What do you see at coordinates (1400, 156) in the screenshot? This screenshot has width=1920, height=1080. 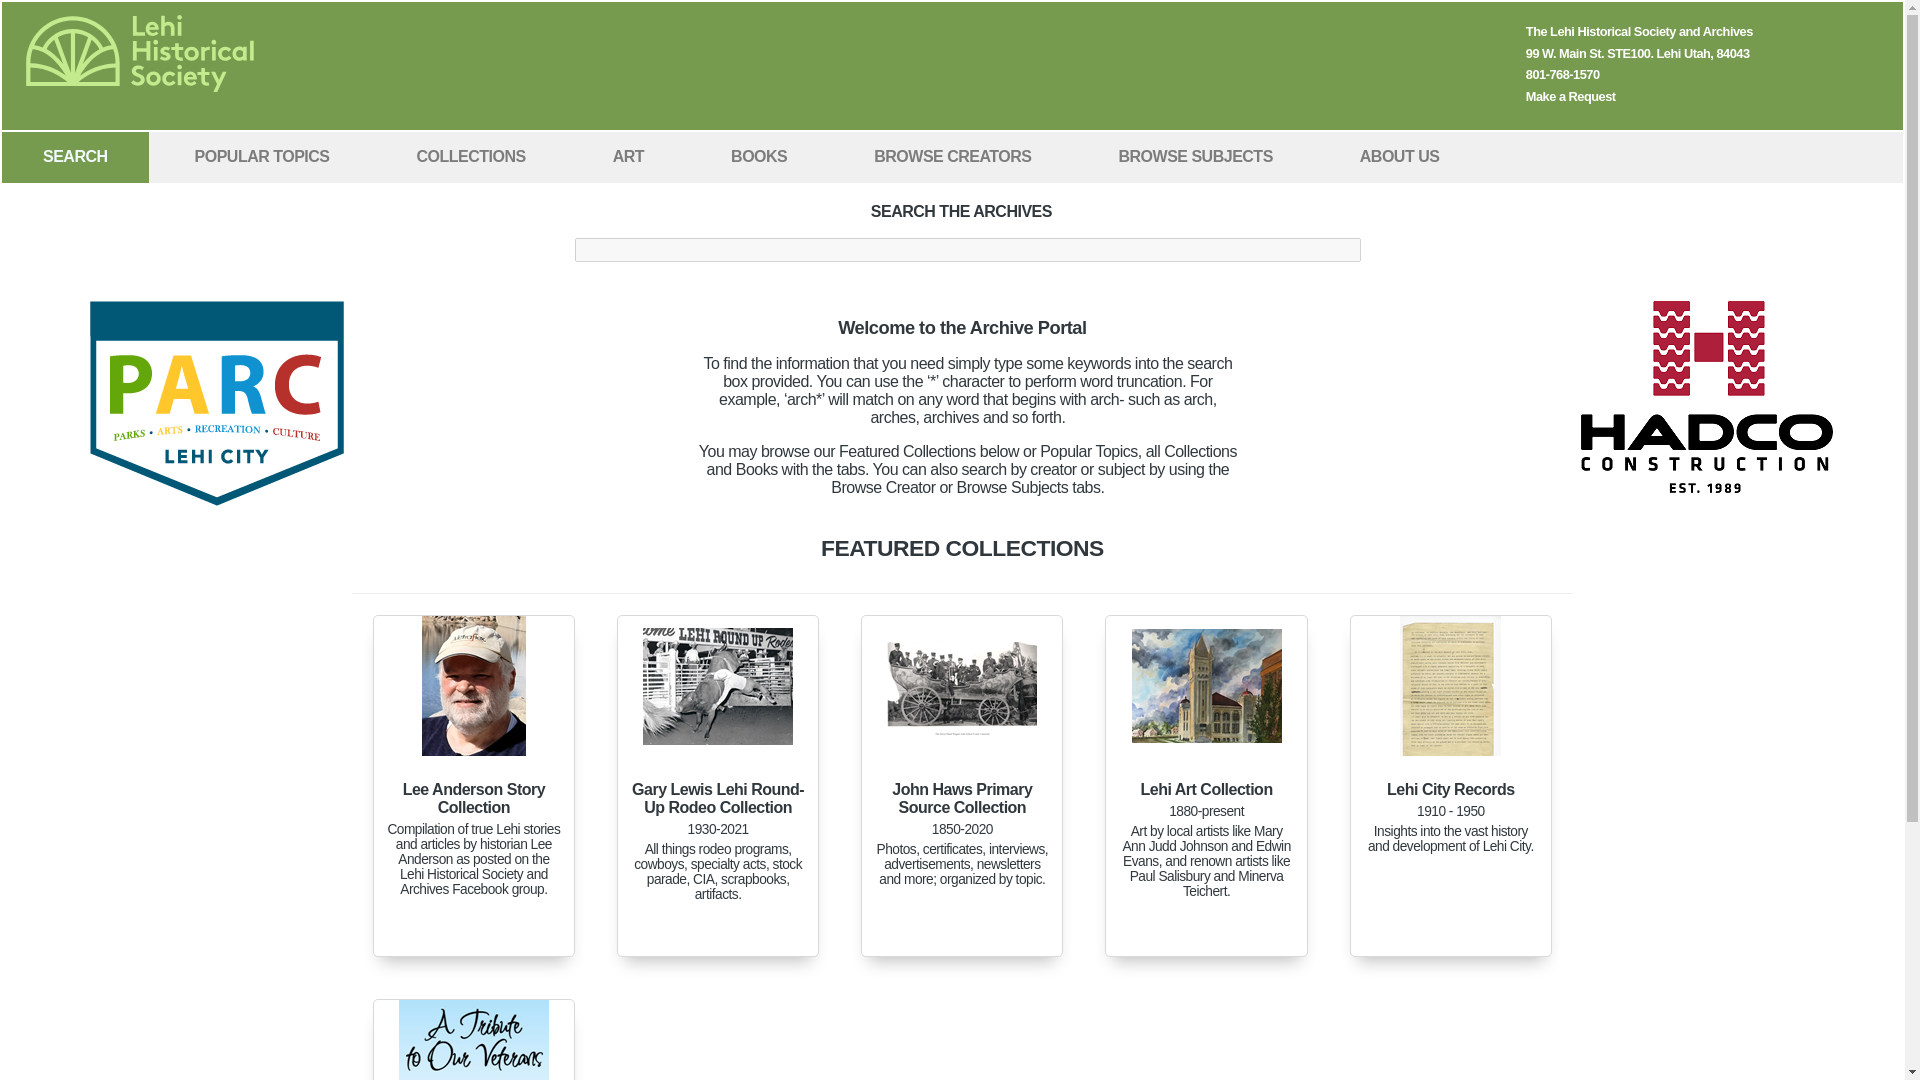 I see `ABOUT US` at bounding box center [1400, 156].